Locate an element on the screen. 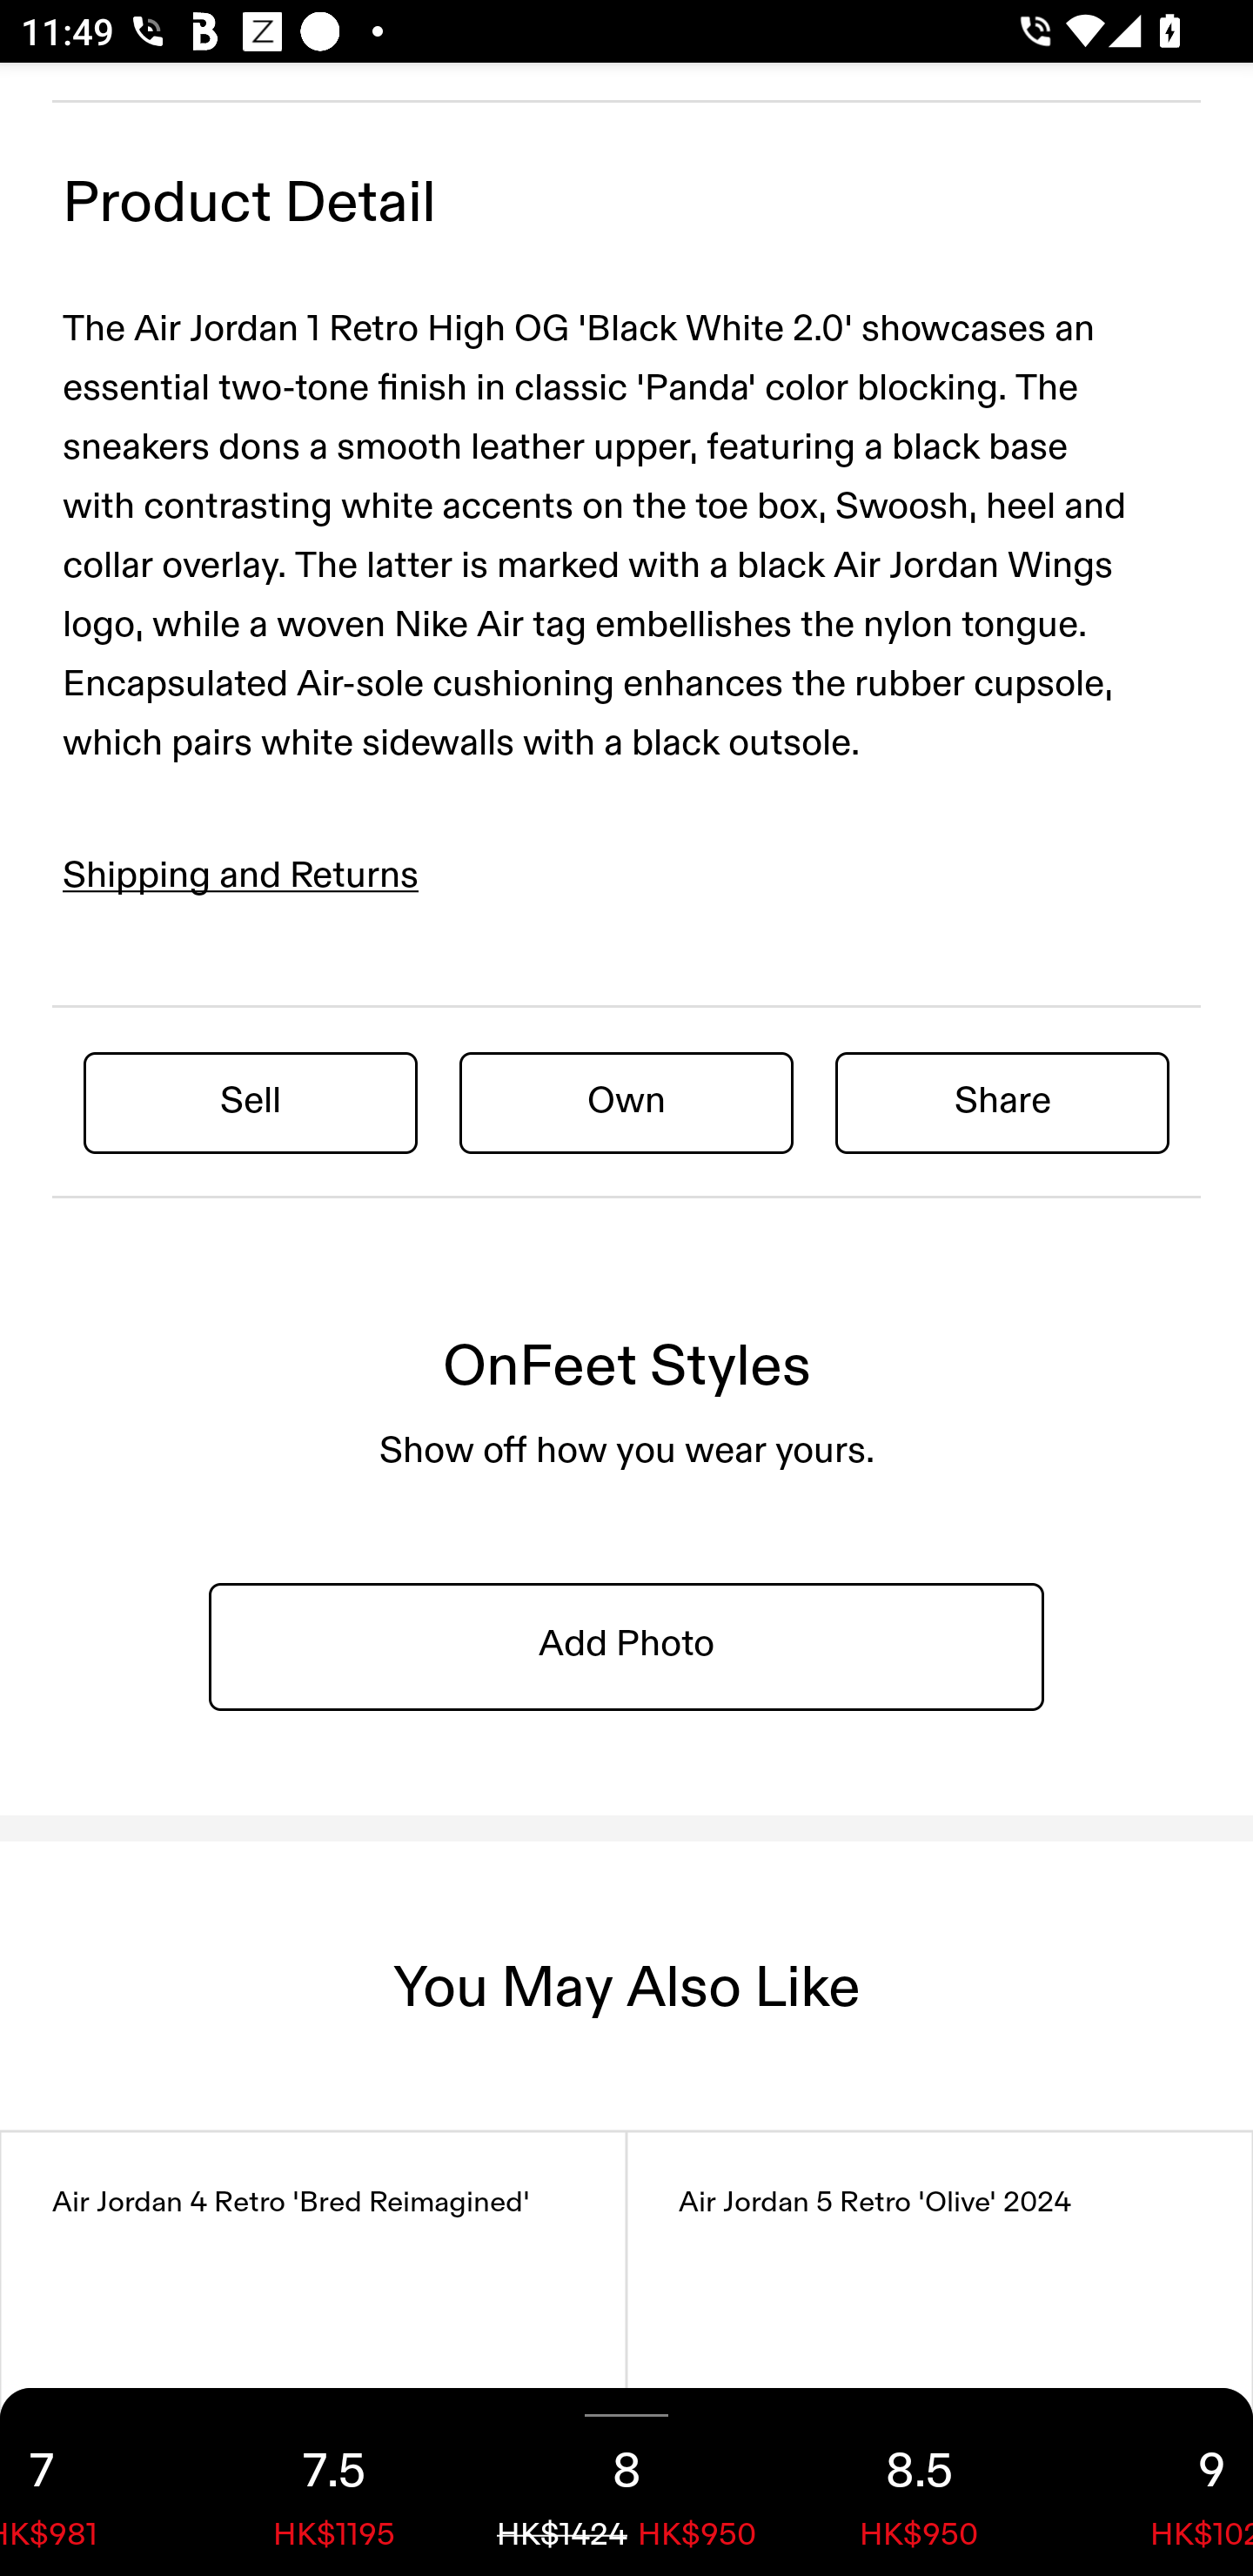 The image size is (1253, 2576). 8.5 HK$950 is located at coordinates (919, 2482).